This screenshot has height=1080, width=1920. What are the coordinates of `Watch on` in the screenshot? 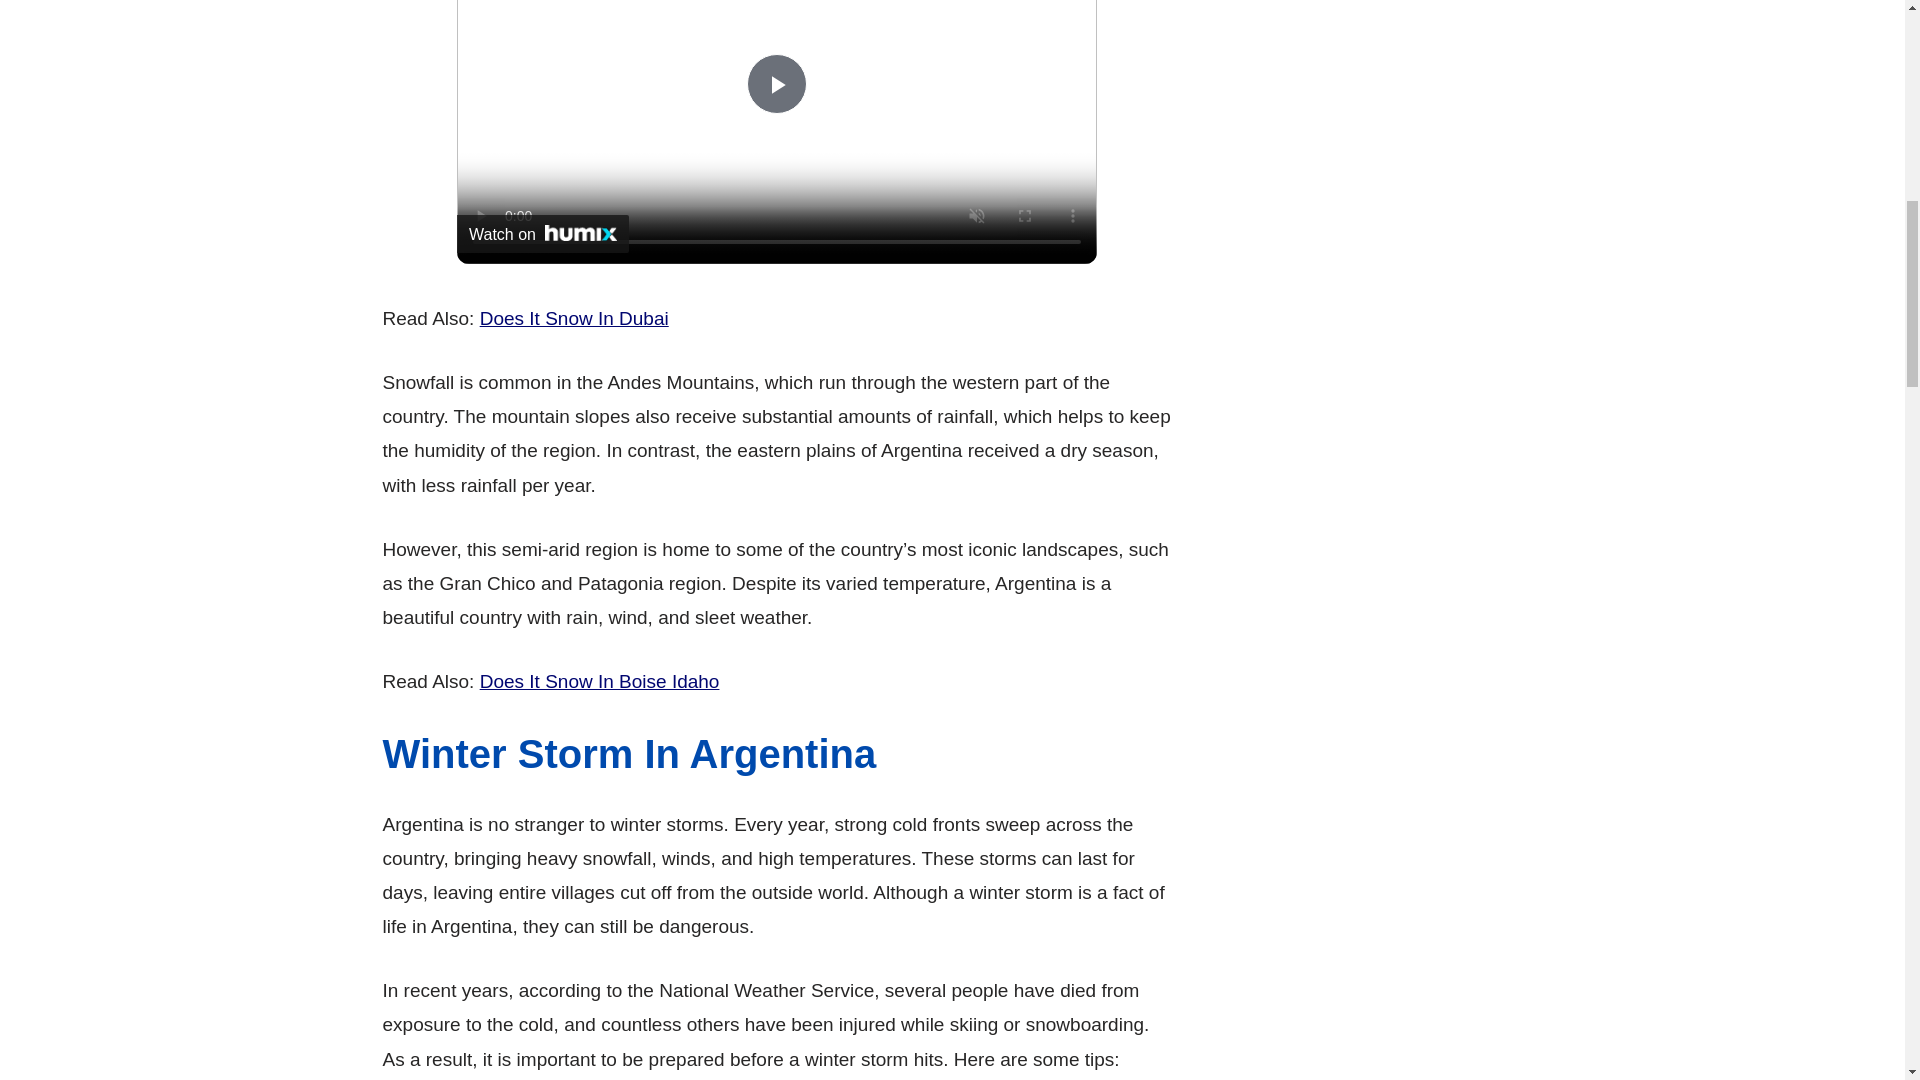 It's located at (542, 233).